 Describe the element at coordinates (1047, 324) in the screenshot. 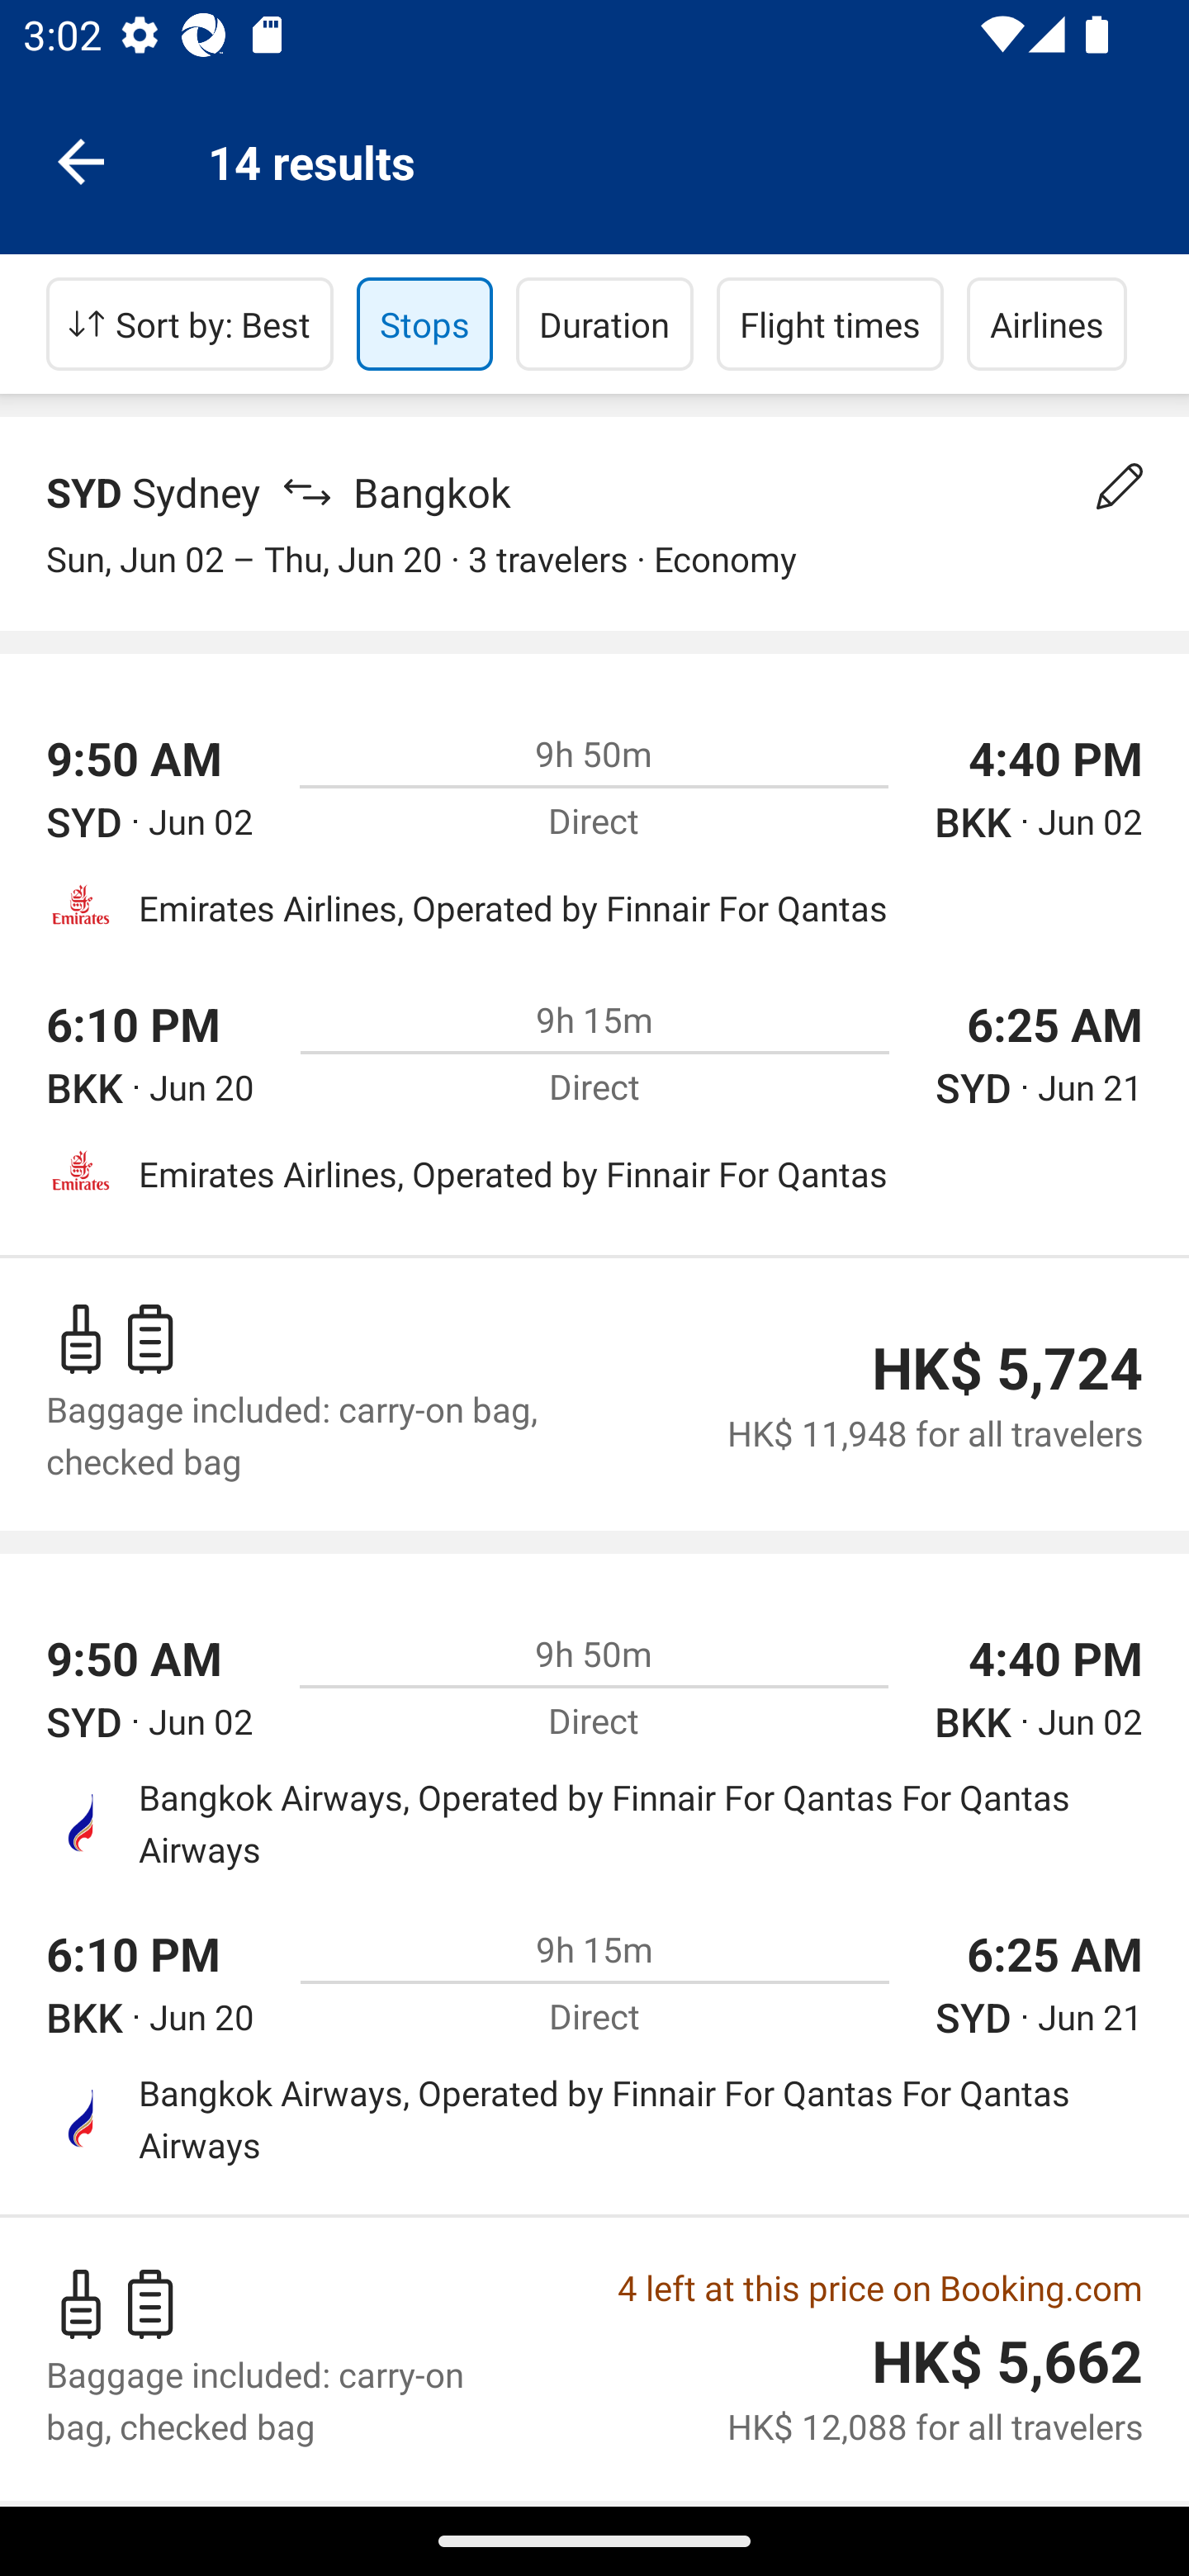

I see `Airlines` at that location.